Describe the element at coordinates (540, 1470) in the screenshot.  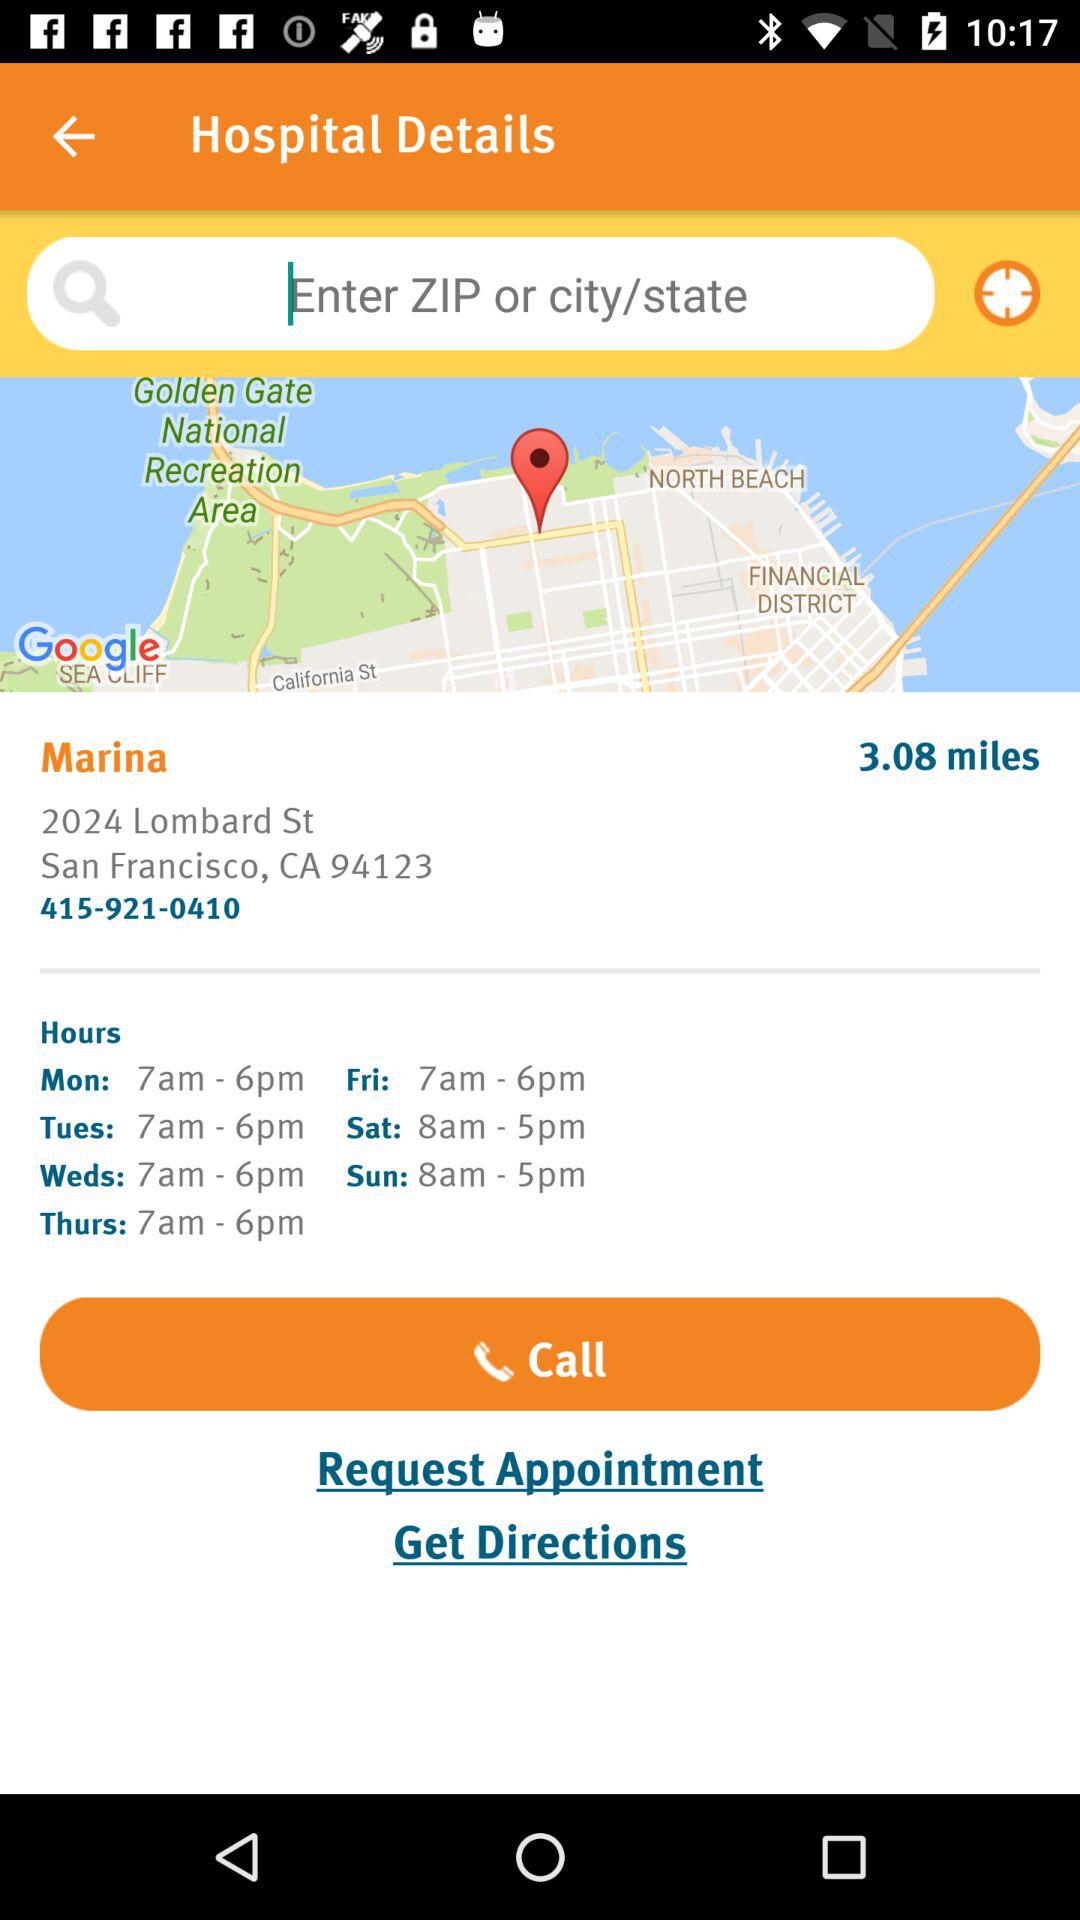
I see `jump until request appointment item` at that location.